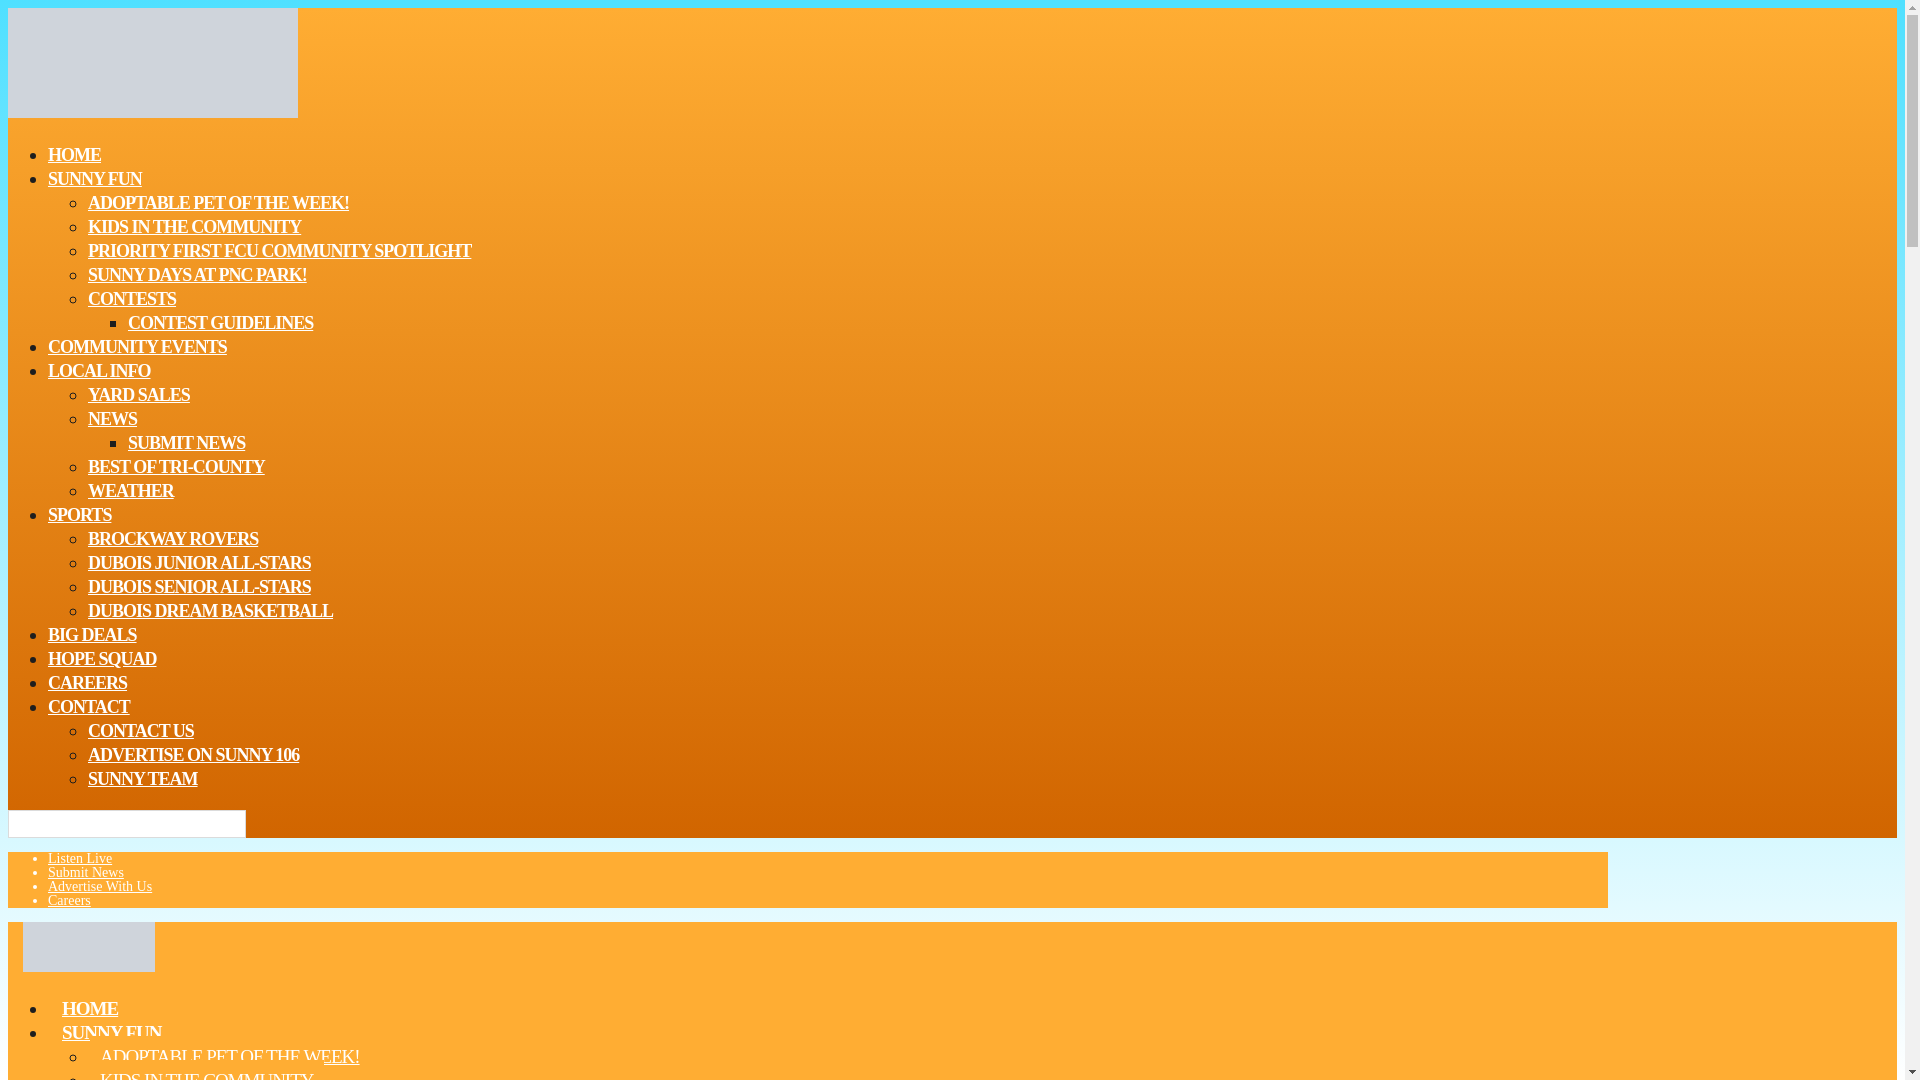  What do you see at coordinates (200, 562) in the screenshot?
I see `DUBOIS JUNIOR ALL-STARS` at bounding box center [200, 562].